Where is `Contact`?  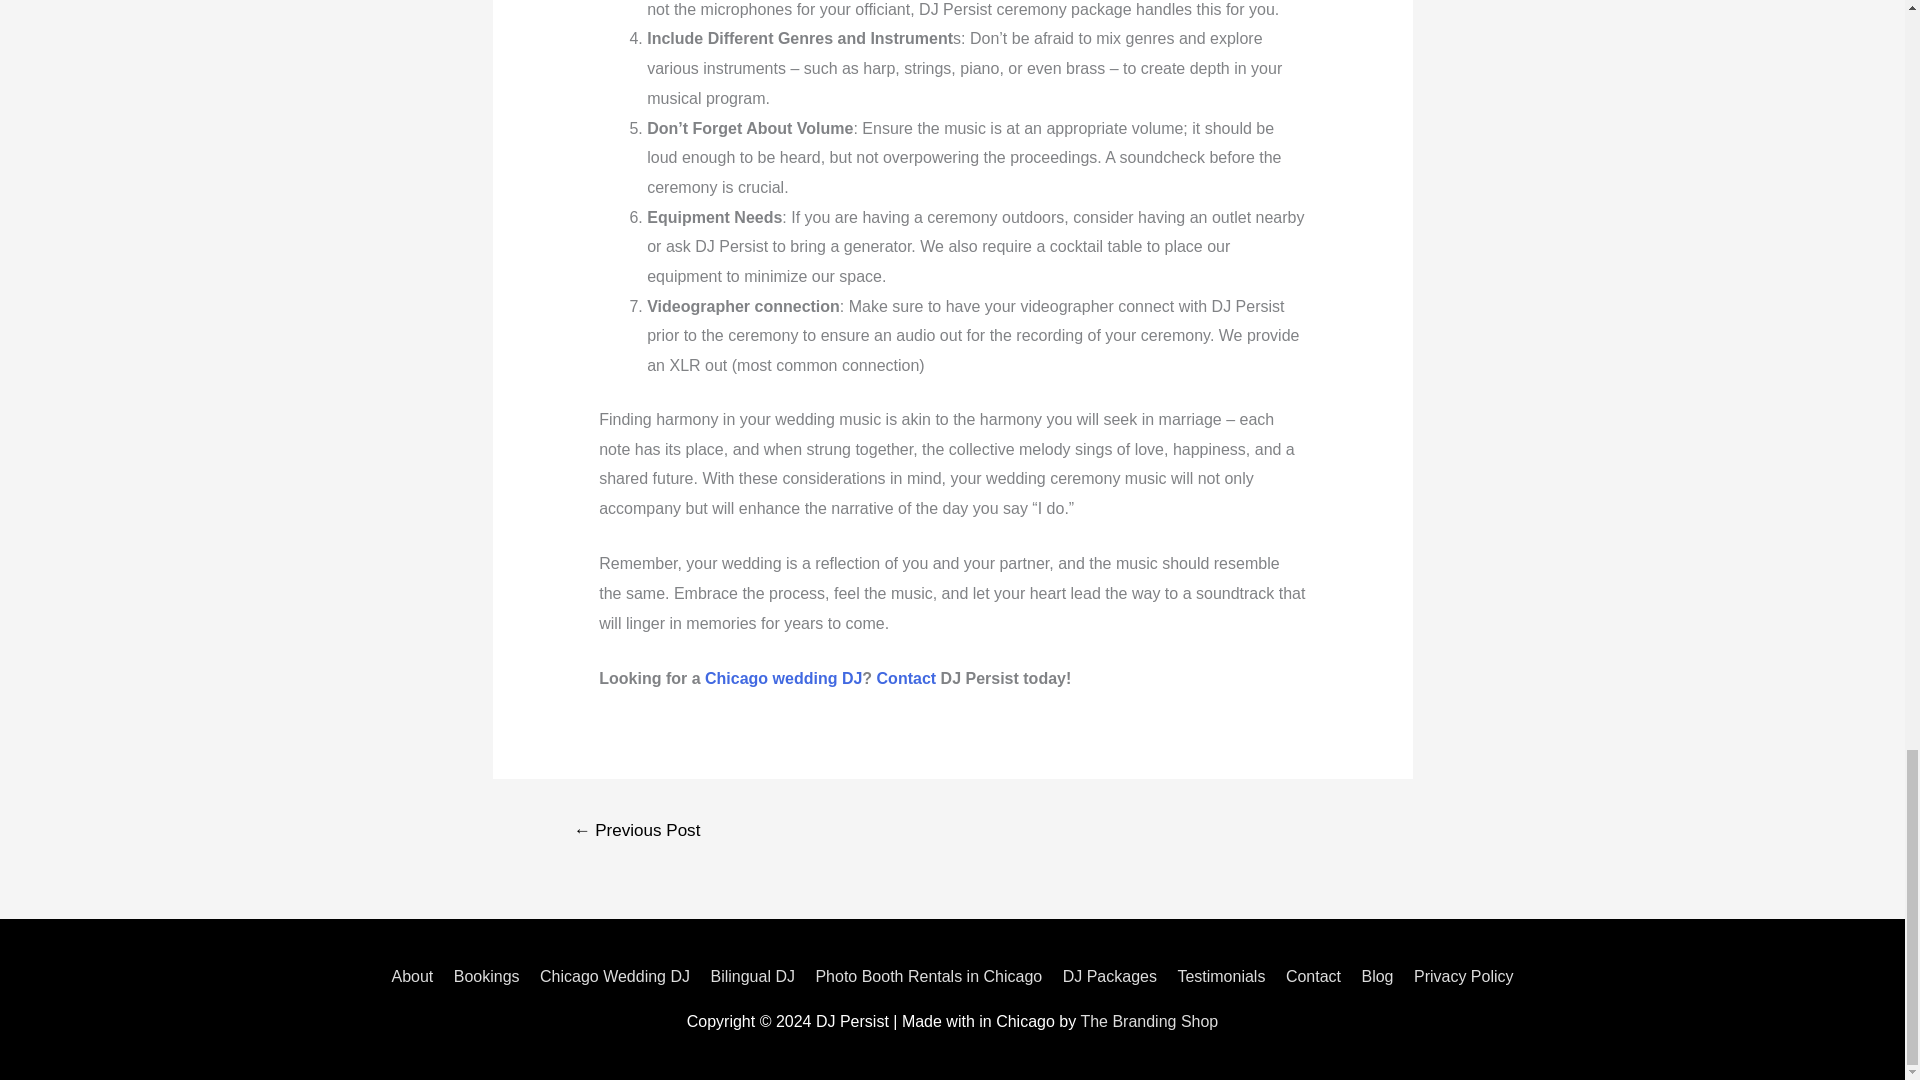 Contact is located at coordinates (1314, 976).